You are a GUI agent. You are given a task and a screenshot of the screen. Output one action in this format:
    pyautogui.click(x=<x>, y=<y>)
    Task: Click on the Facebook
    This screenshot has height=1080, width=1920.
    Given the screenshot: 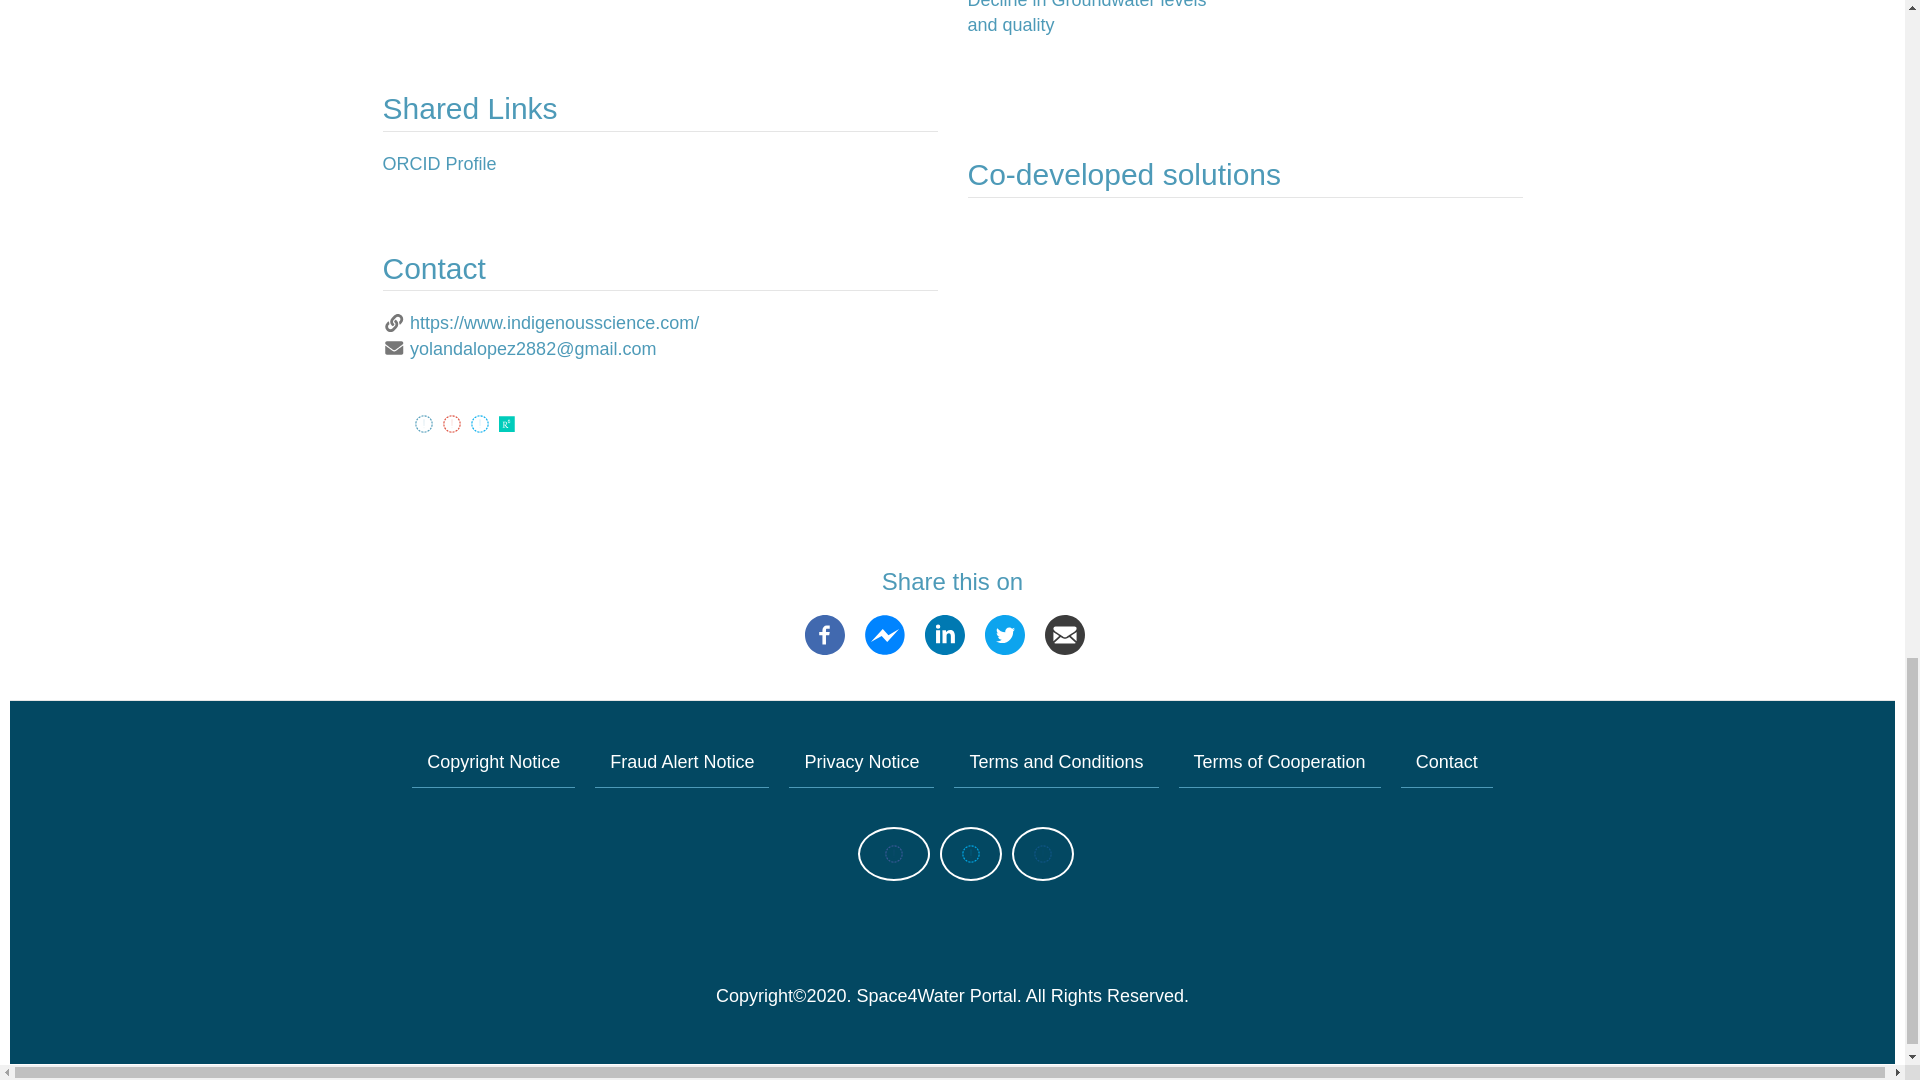 What is the action you would take?
    pyautogui.click(x=824, y=634)
    